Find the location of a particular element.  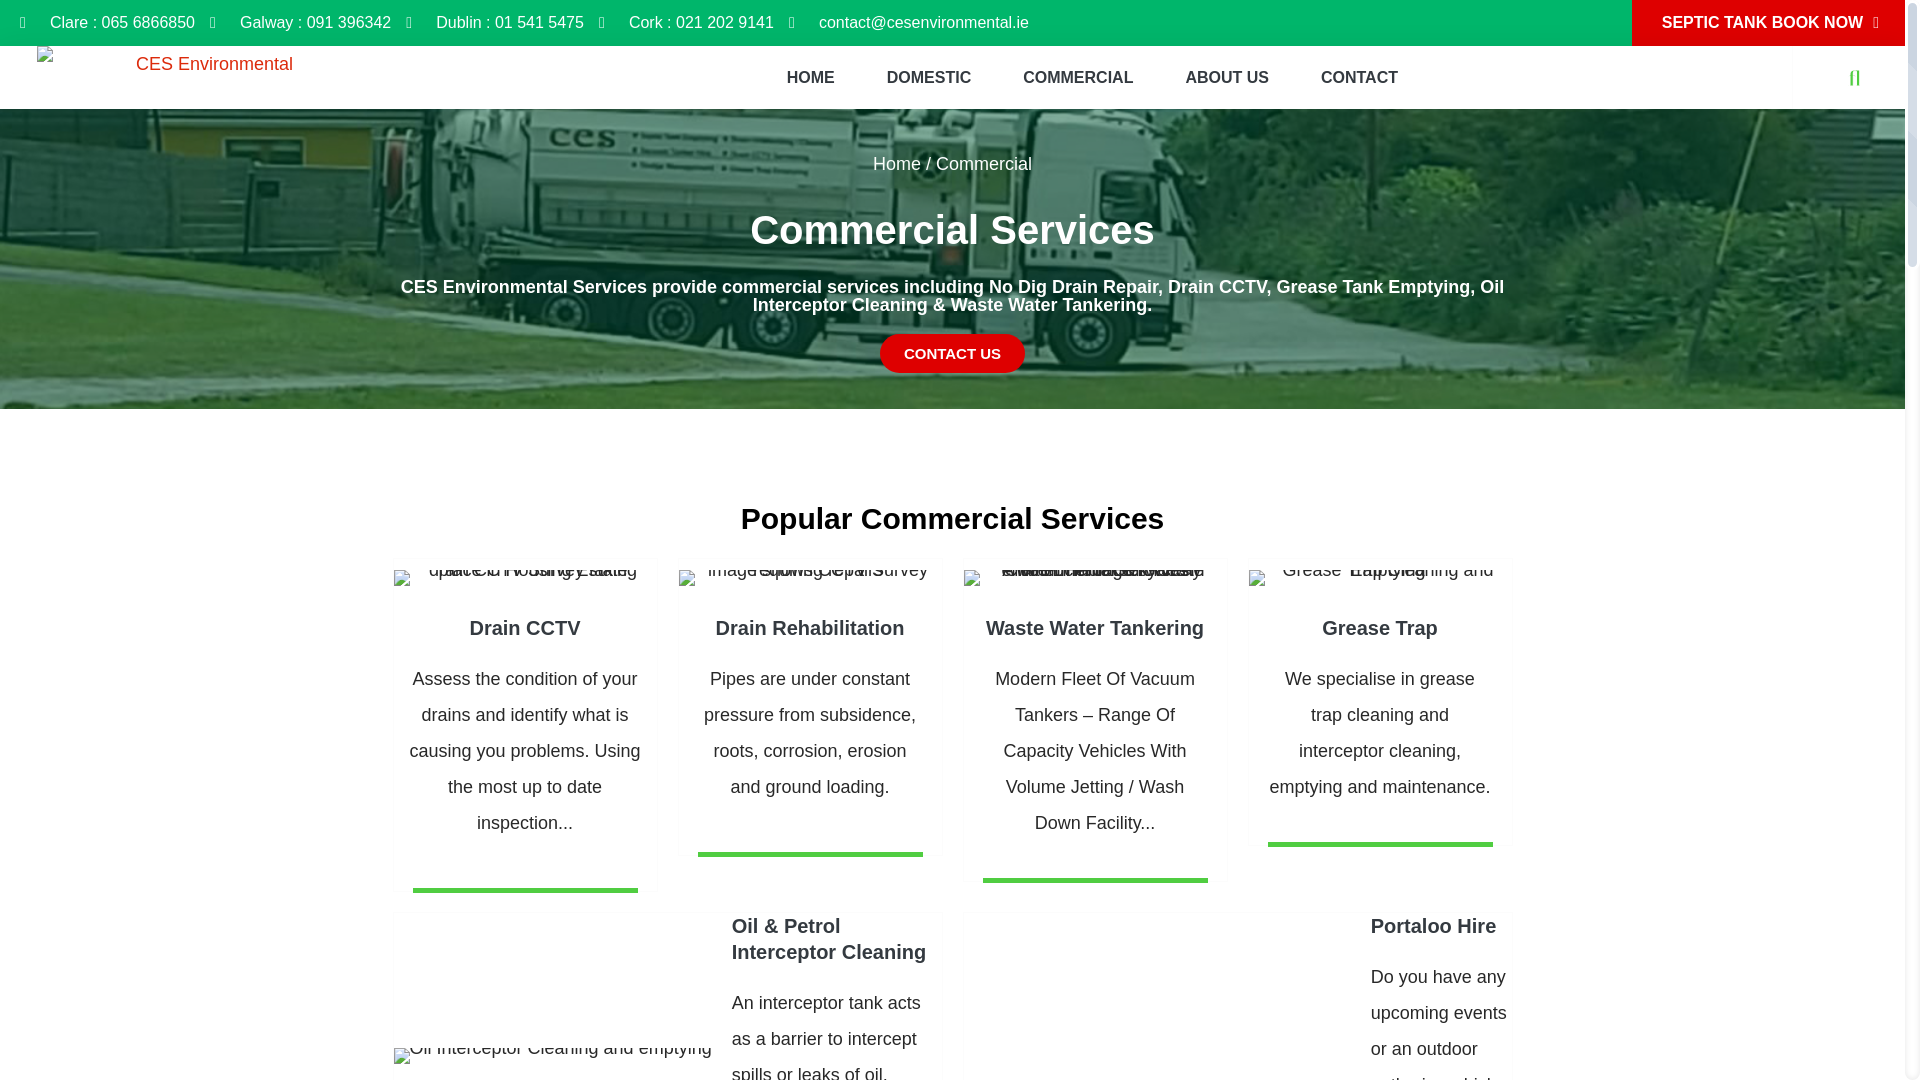

Drain Repairs is located at coordinates (808, 578).